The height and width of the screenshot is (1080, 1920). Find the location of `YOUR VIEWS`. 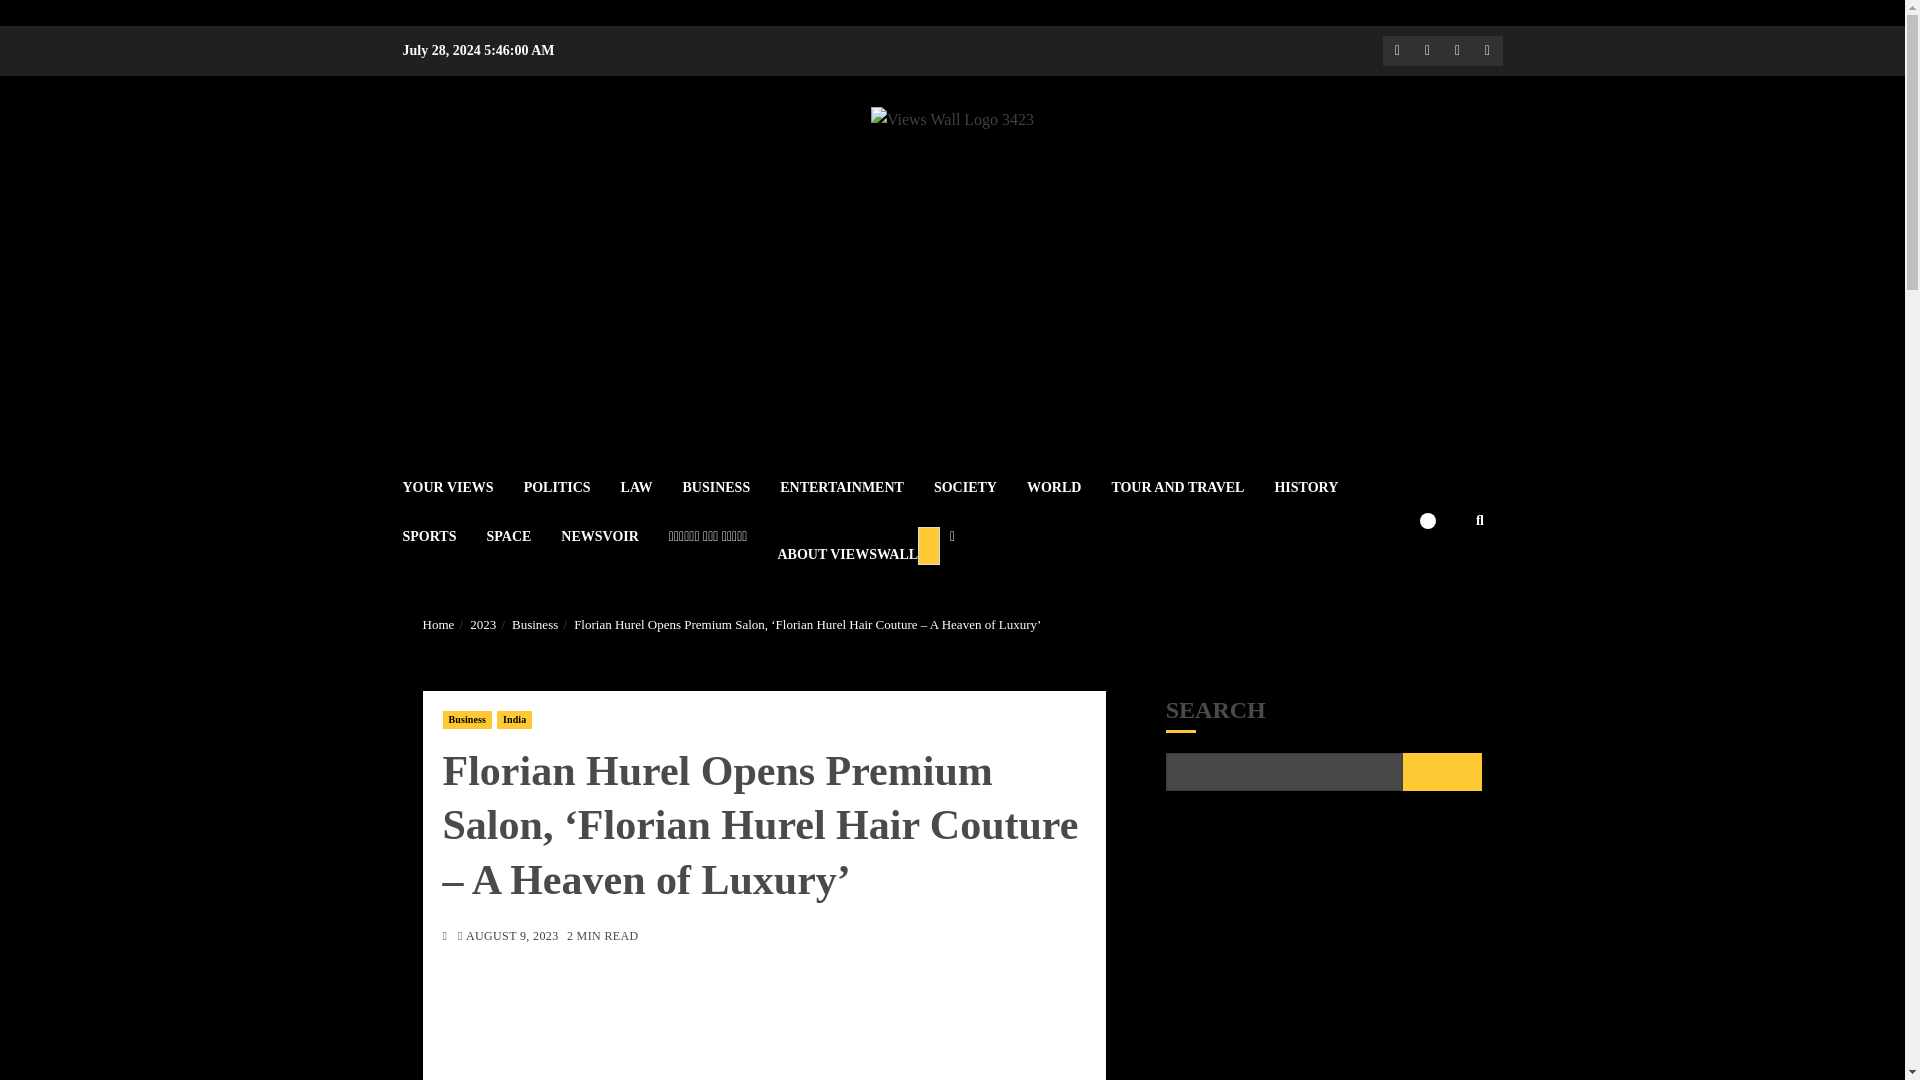

YOUR VIEWS is located at coordinates (462, 487).